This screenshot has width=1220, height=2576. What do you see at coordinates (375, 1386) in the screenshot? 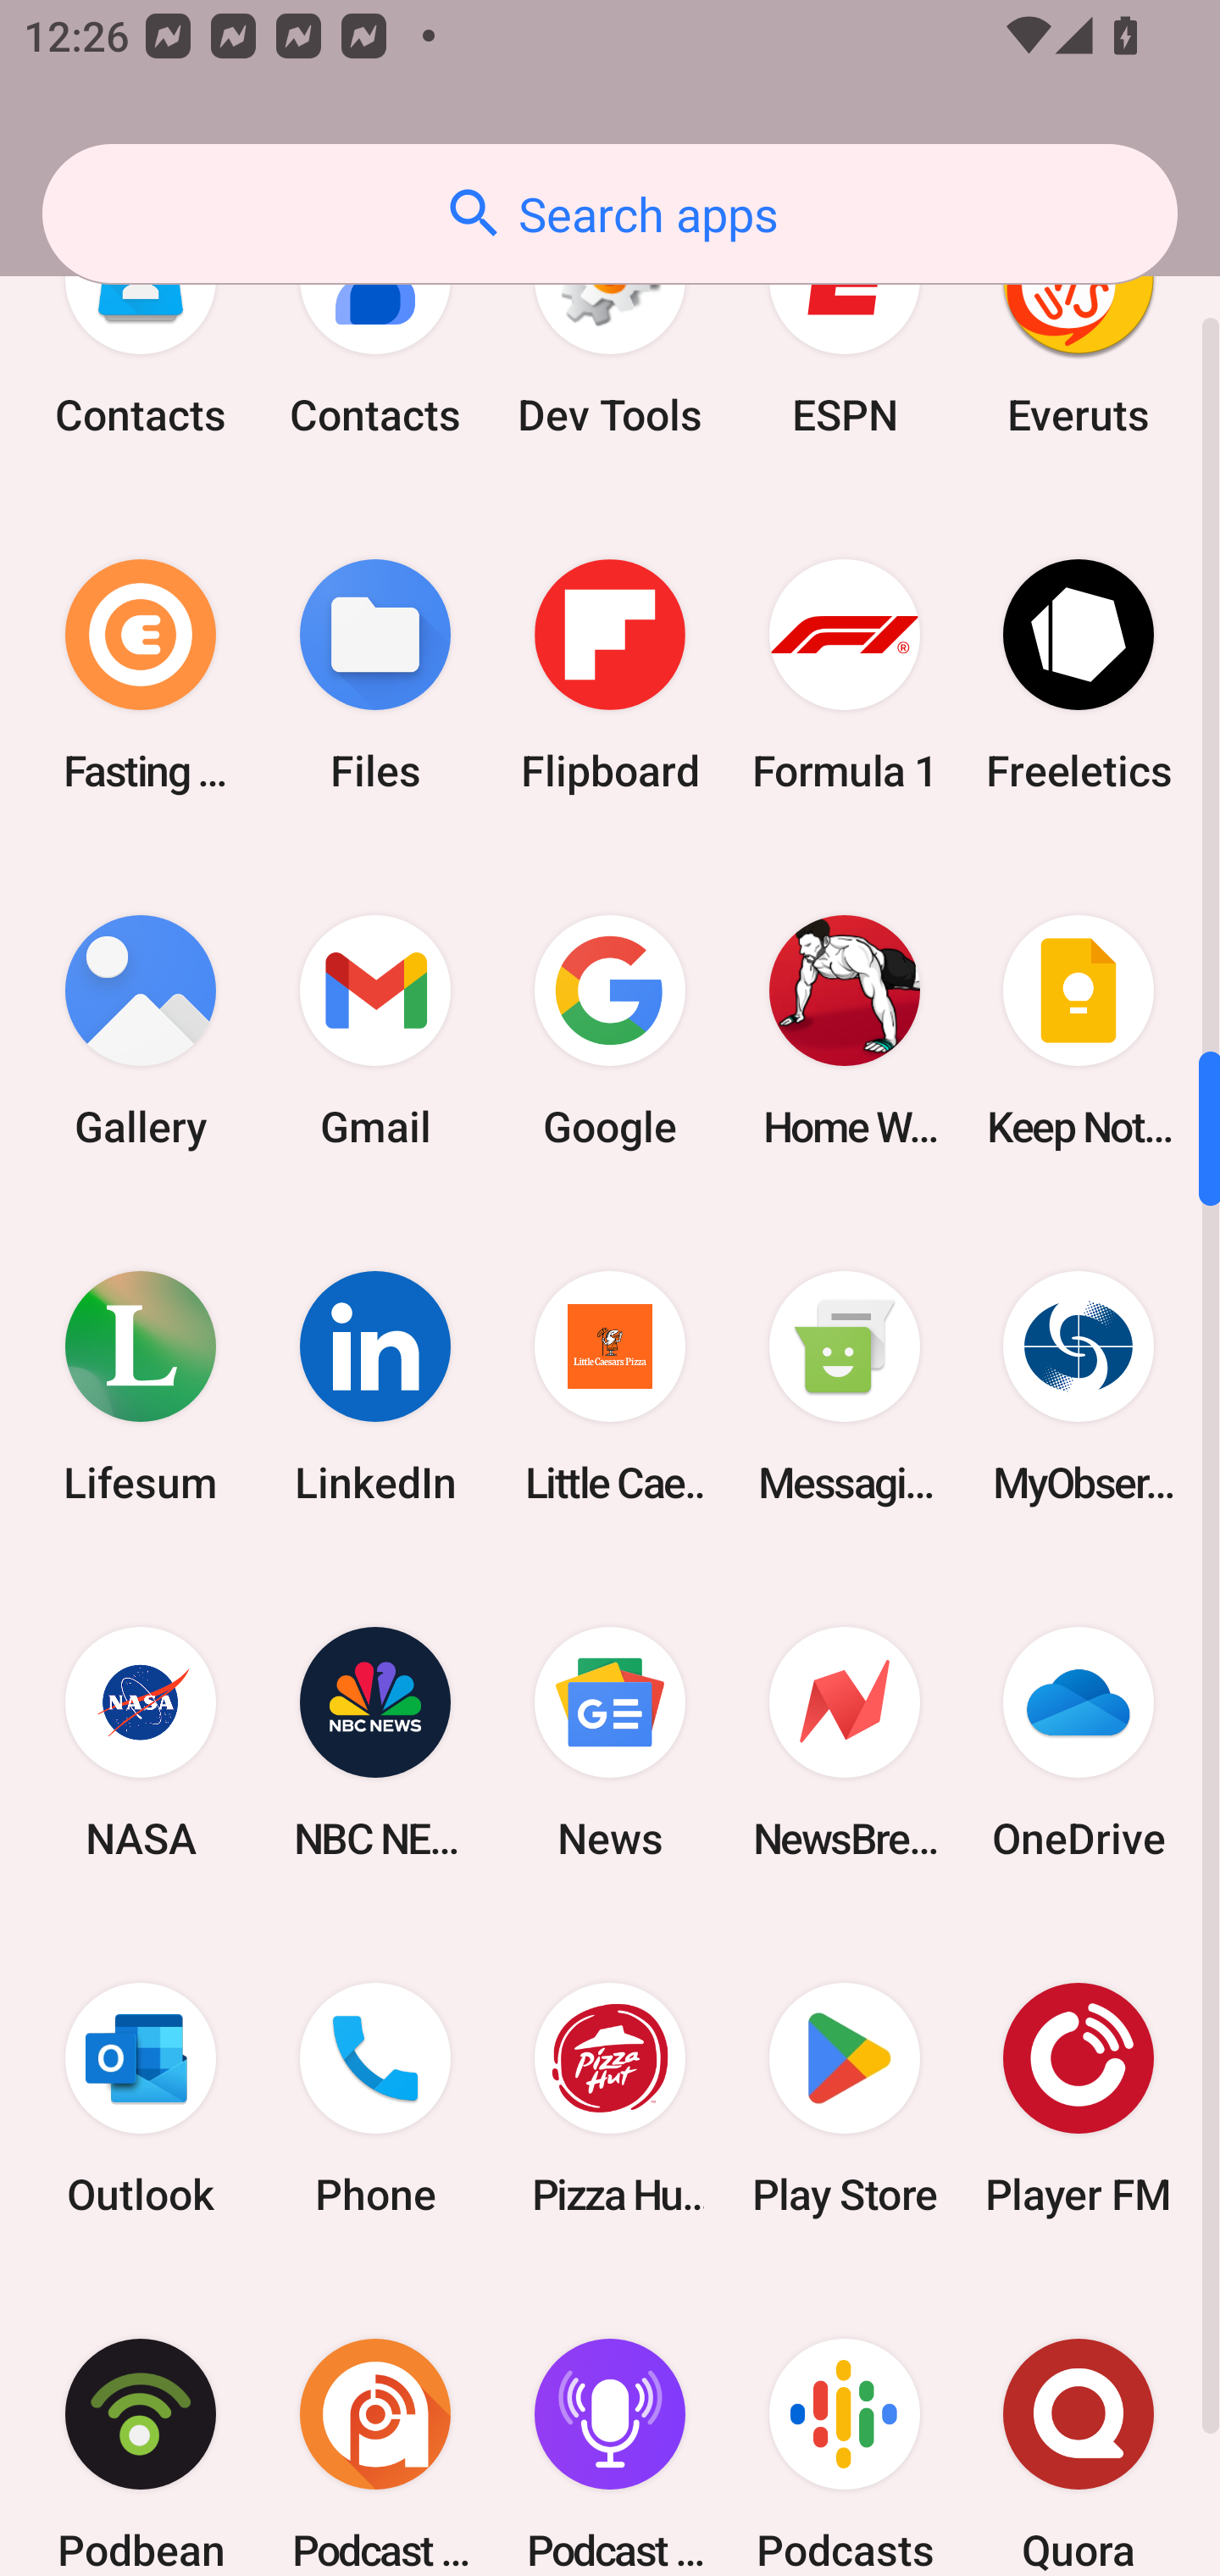
I see `LinkedIn` at bounding box center [375, 1386].